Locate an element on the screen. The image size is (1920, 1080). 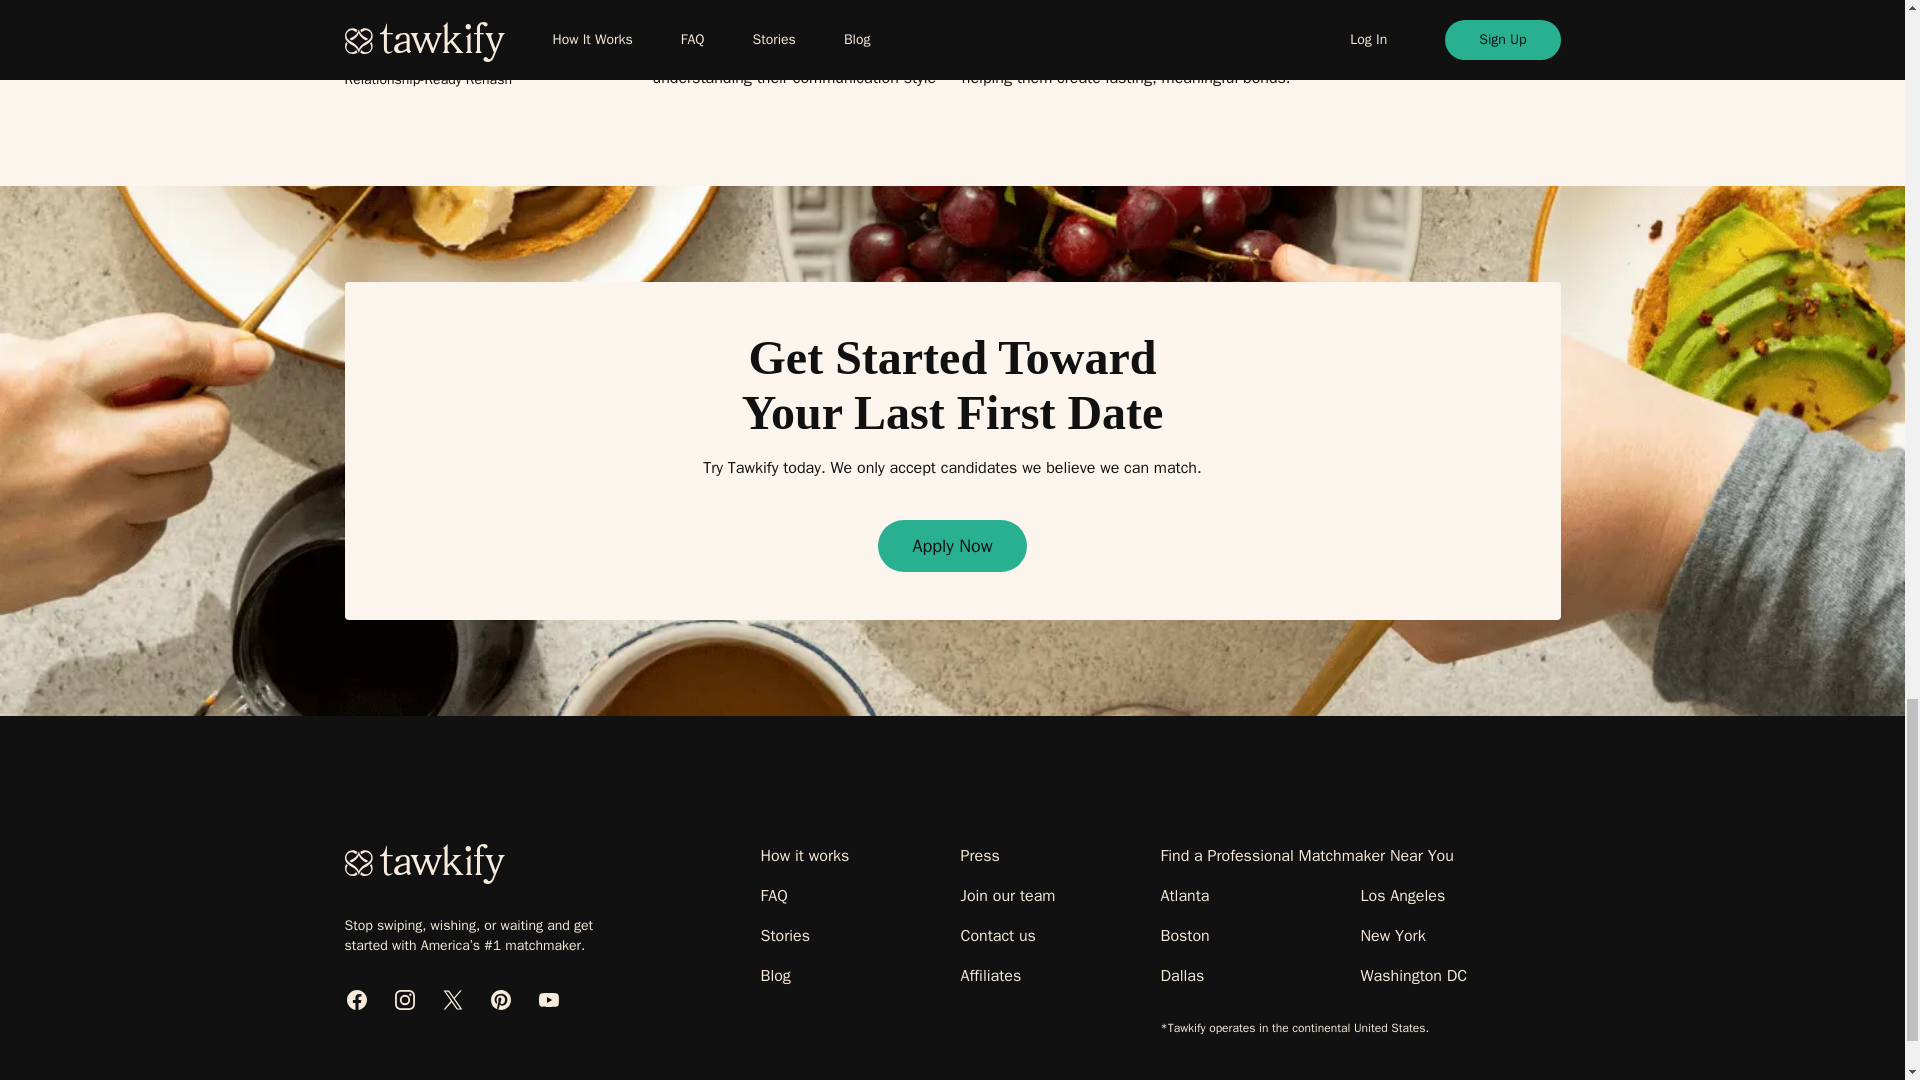
How it works is located at coordinates (804, 856).